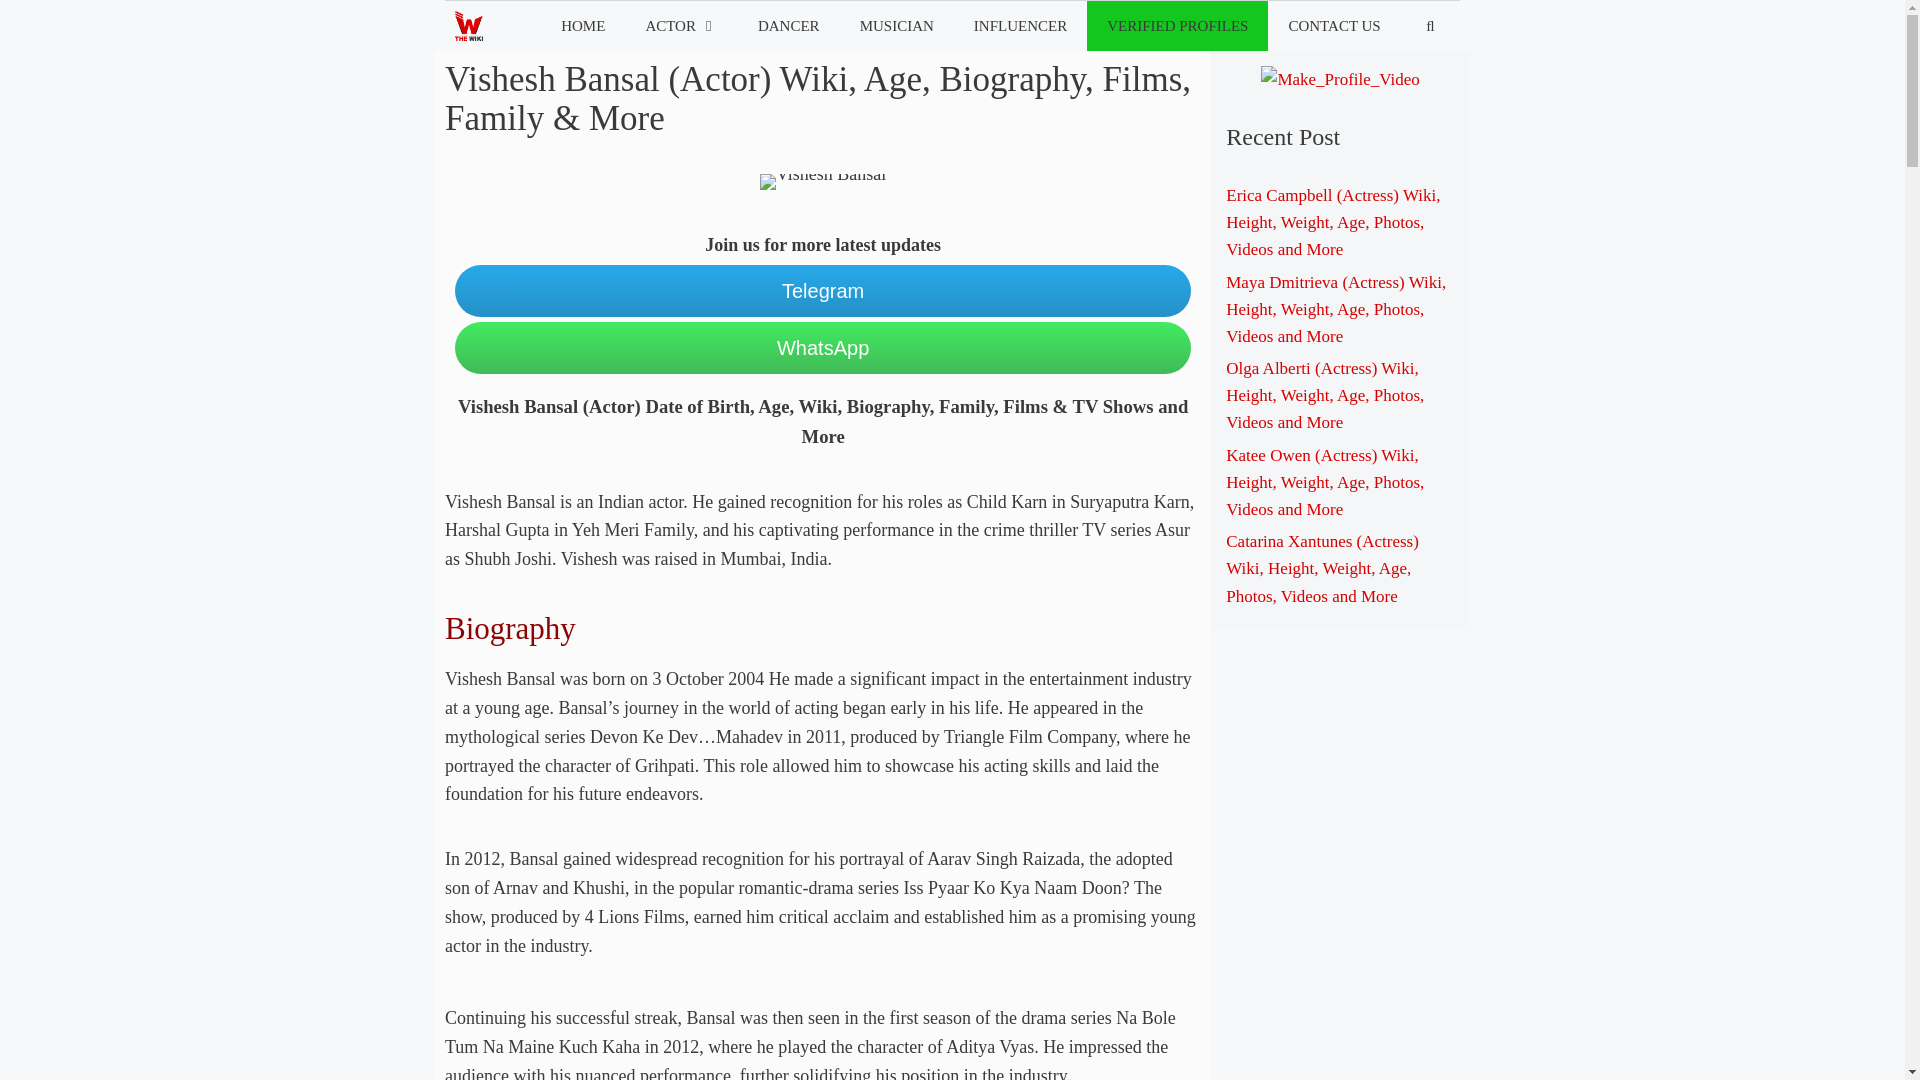 The image size is (1920, 1080). I want to click on ACTOR, so click(681, 26).